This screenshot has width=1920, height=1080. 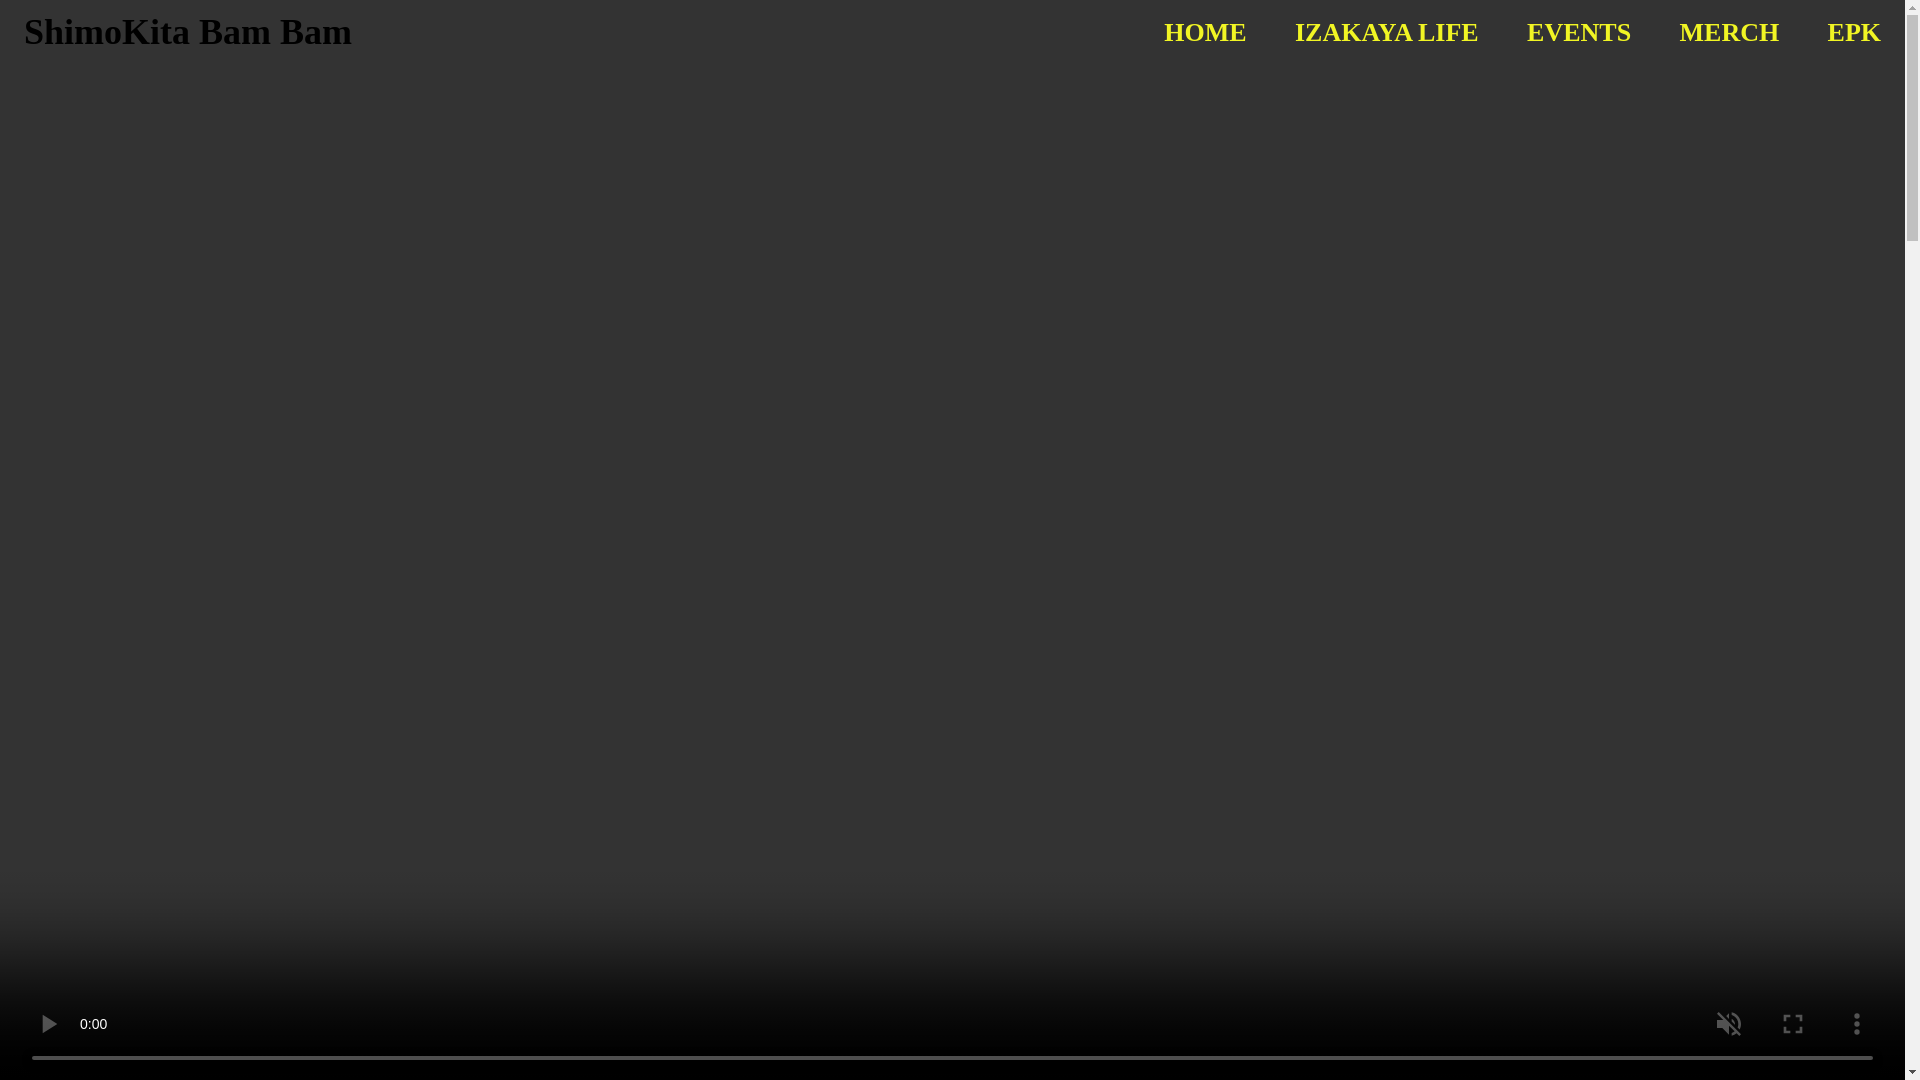 I want to click on EVENTS, so click(x=1578, y=32).